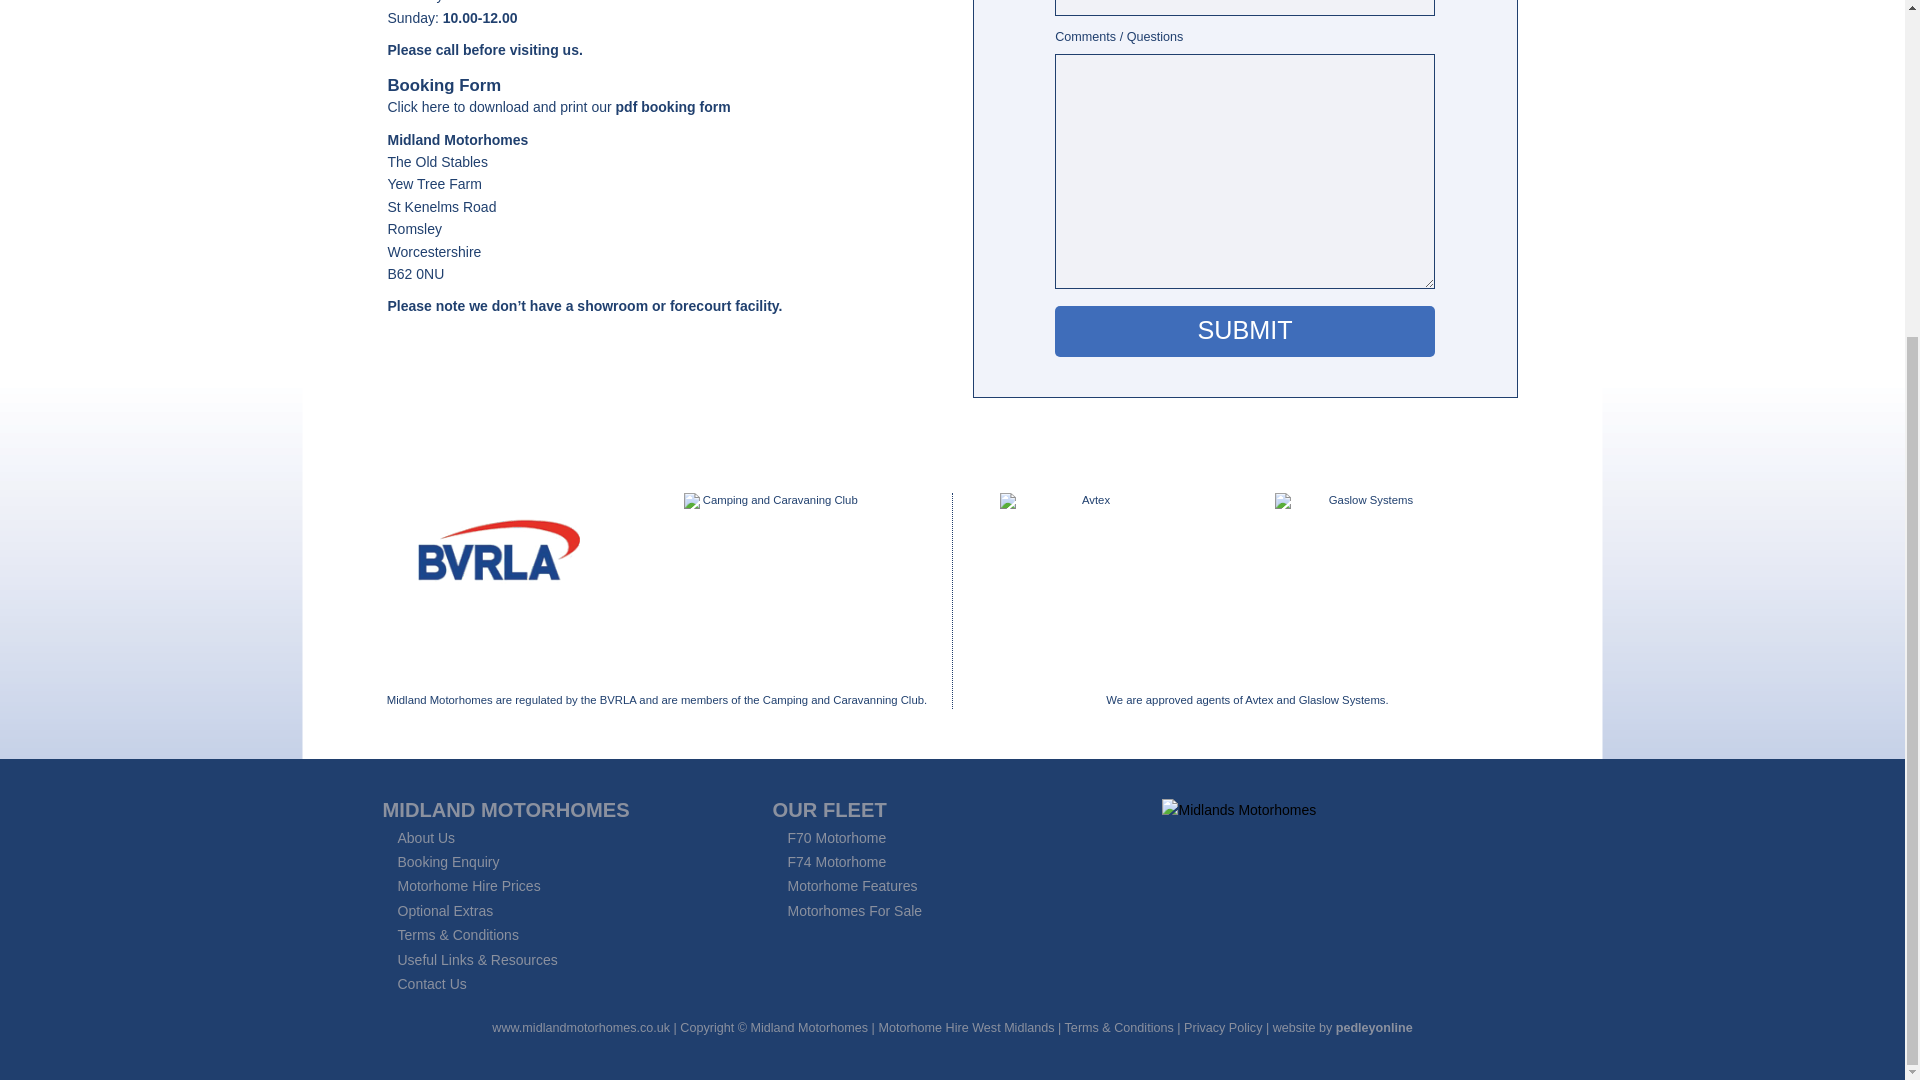 The height and width of the screenshot is (1080, 1920). I want to click on Optional Extras, so click(445, 910).